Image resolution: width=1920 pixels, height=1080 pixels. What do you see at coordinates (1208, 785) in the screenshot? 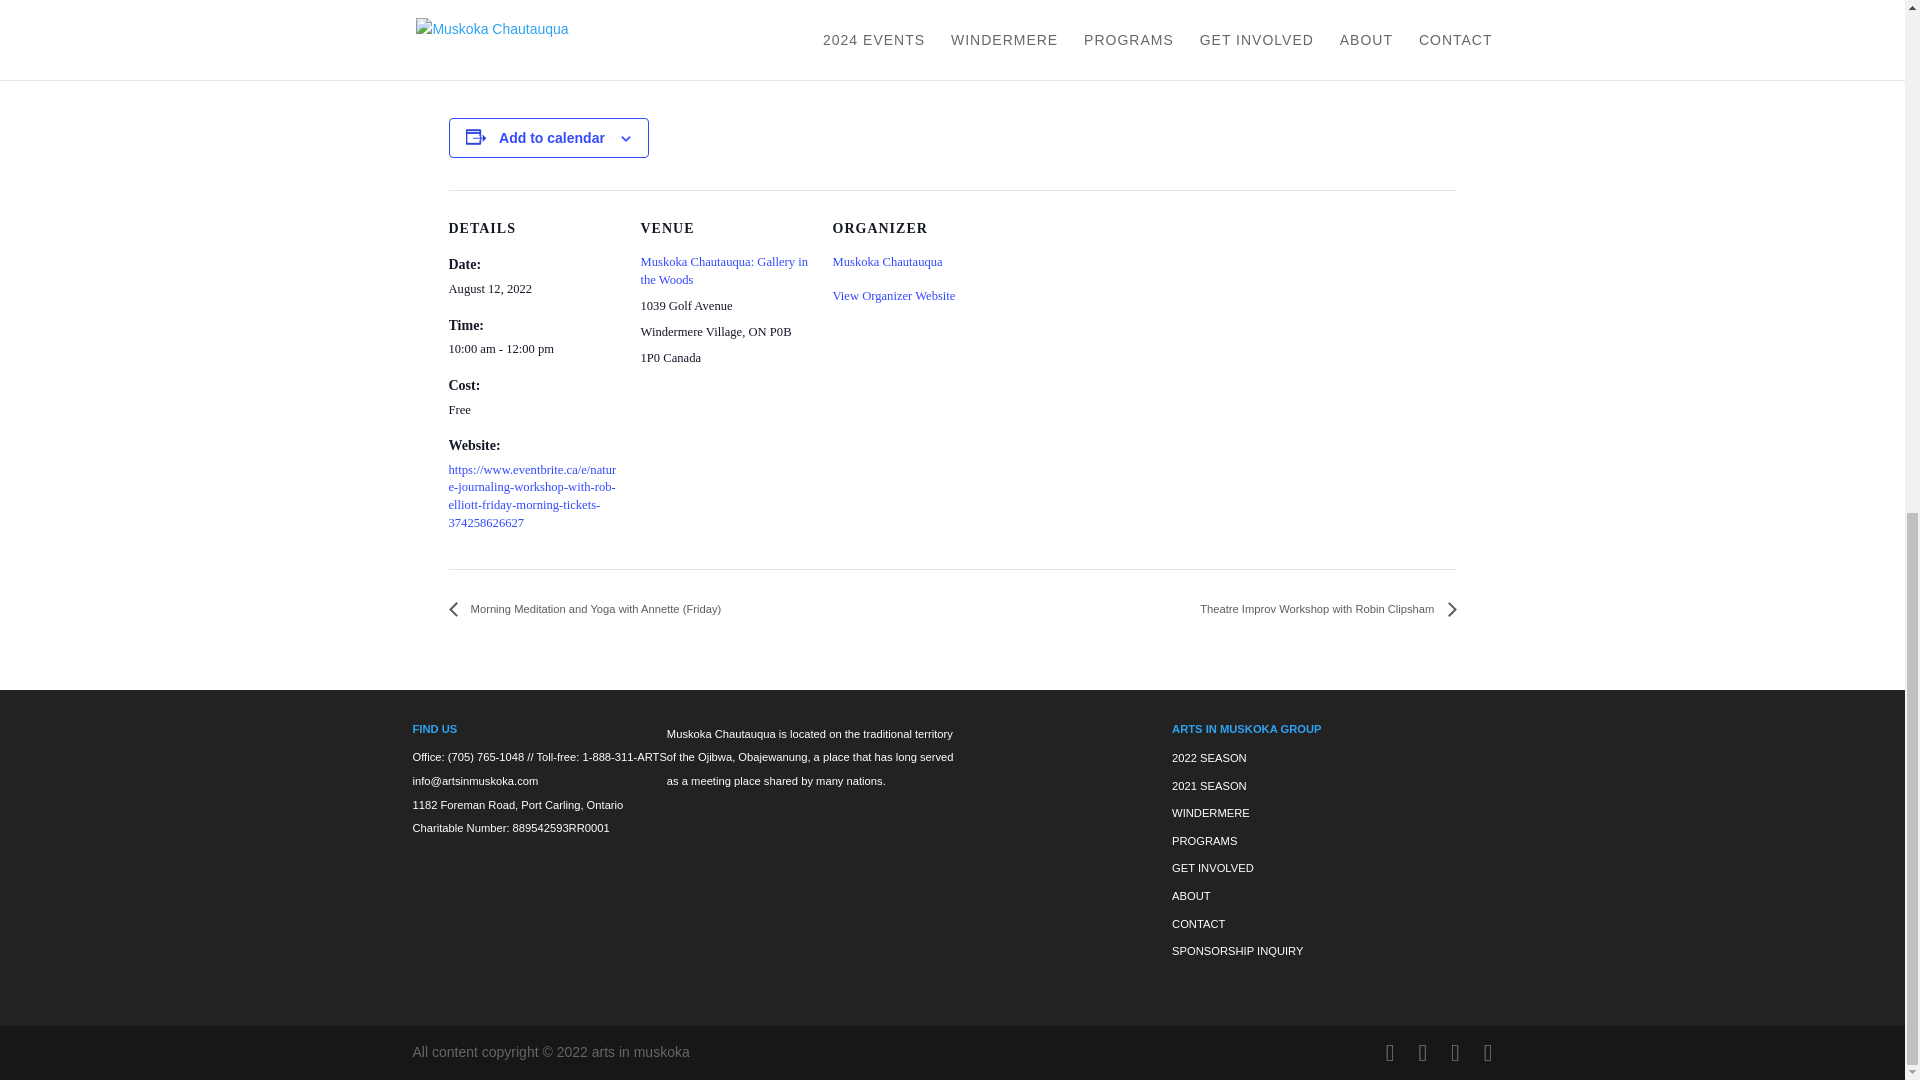
I see `2021 SEASON` at bounding box center [1208, 785].